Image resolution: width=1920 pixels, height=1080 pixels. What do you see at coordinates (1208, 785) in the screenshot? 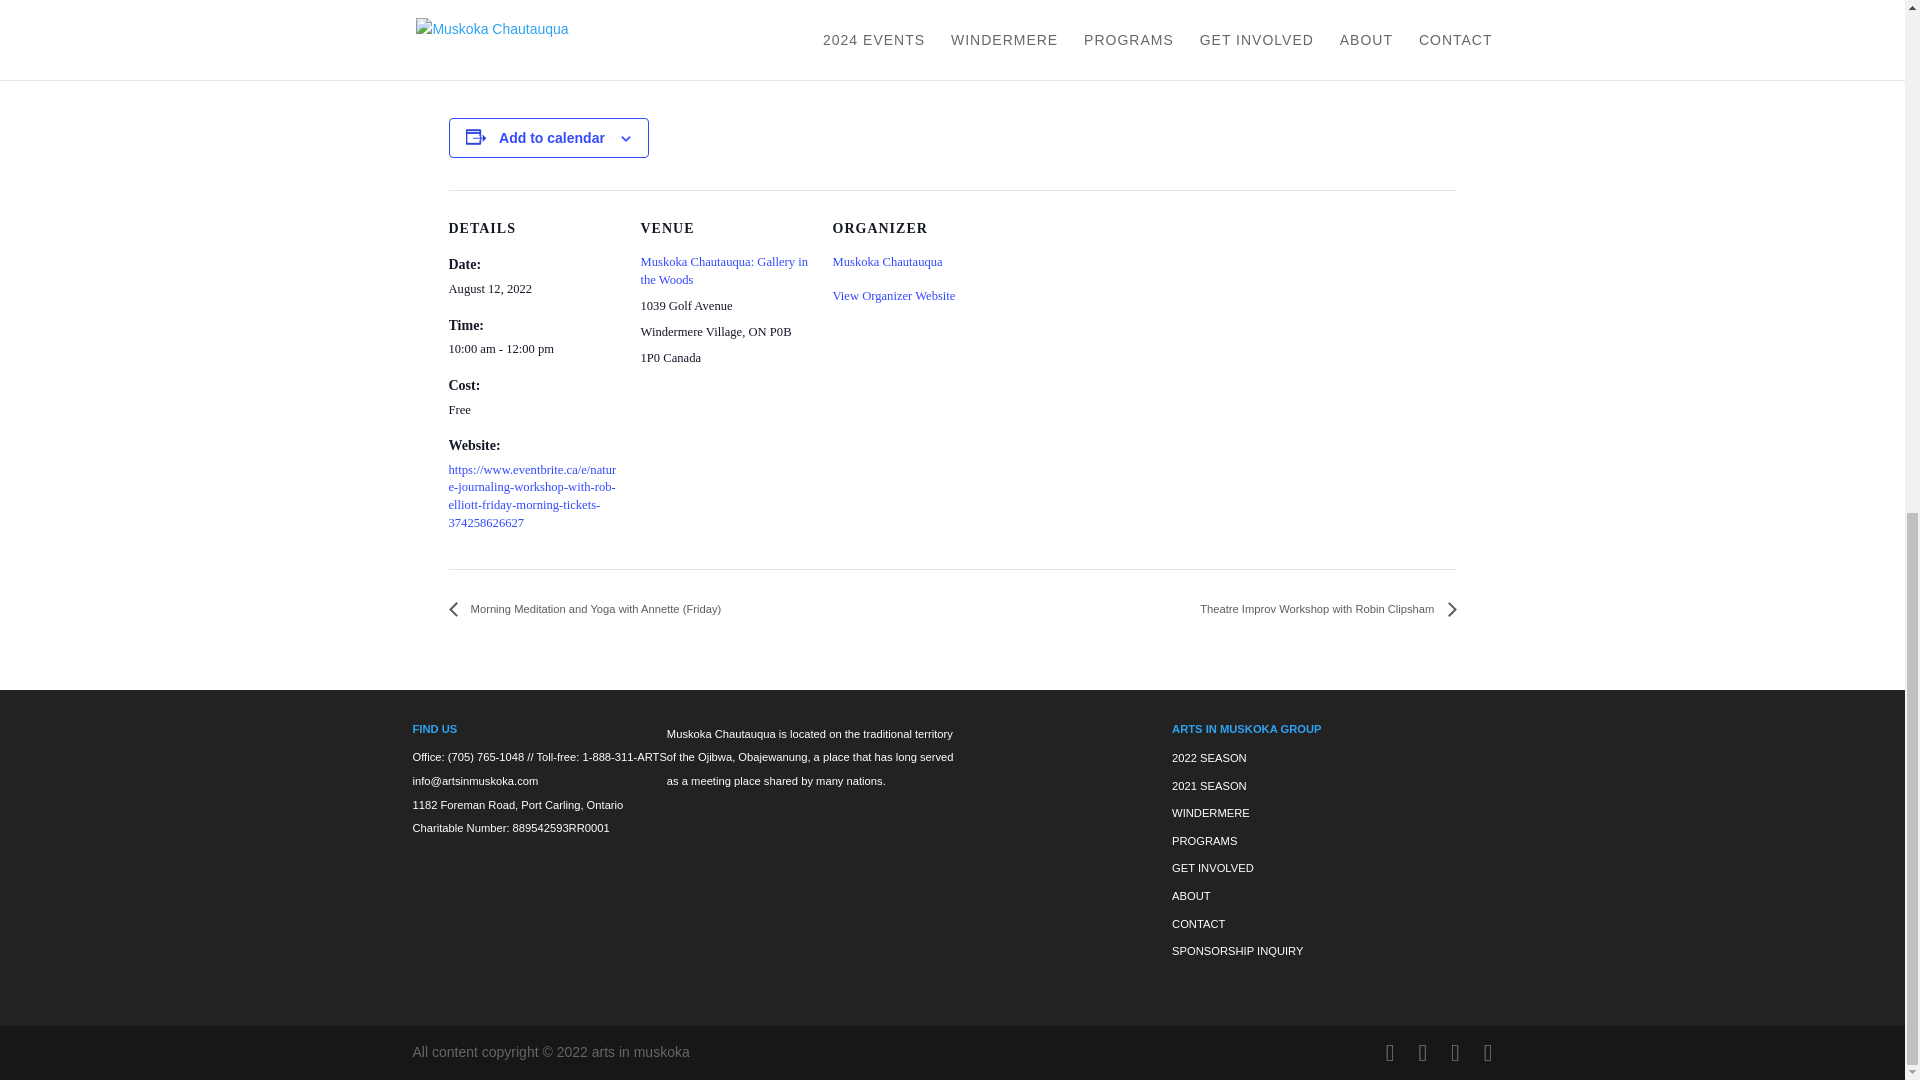
I see `2021 SEASON` at bounding box center [1208, 785].